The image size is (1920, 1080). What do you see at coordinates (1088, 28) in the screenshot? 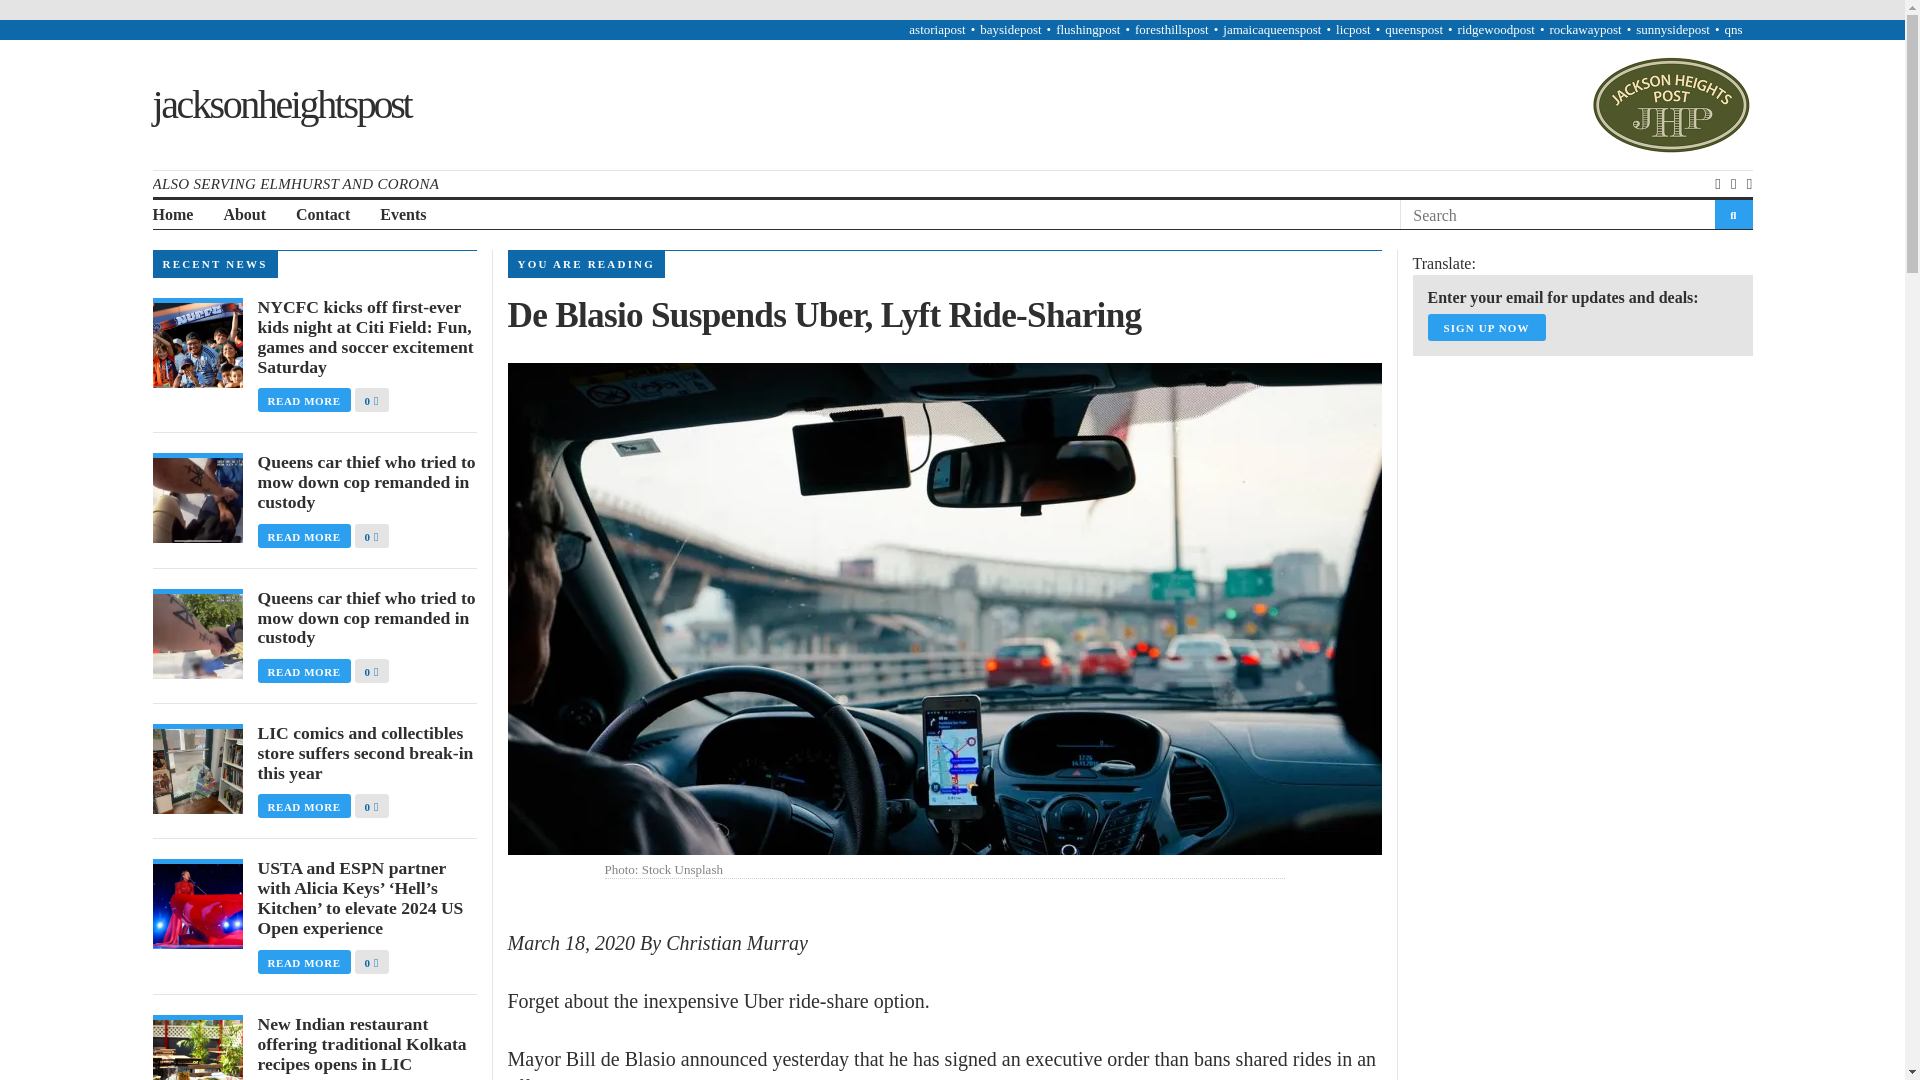
I see `flushingpost` at bounding box center [1088, 28].